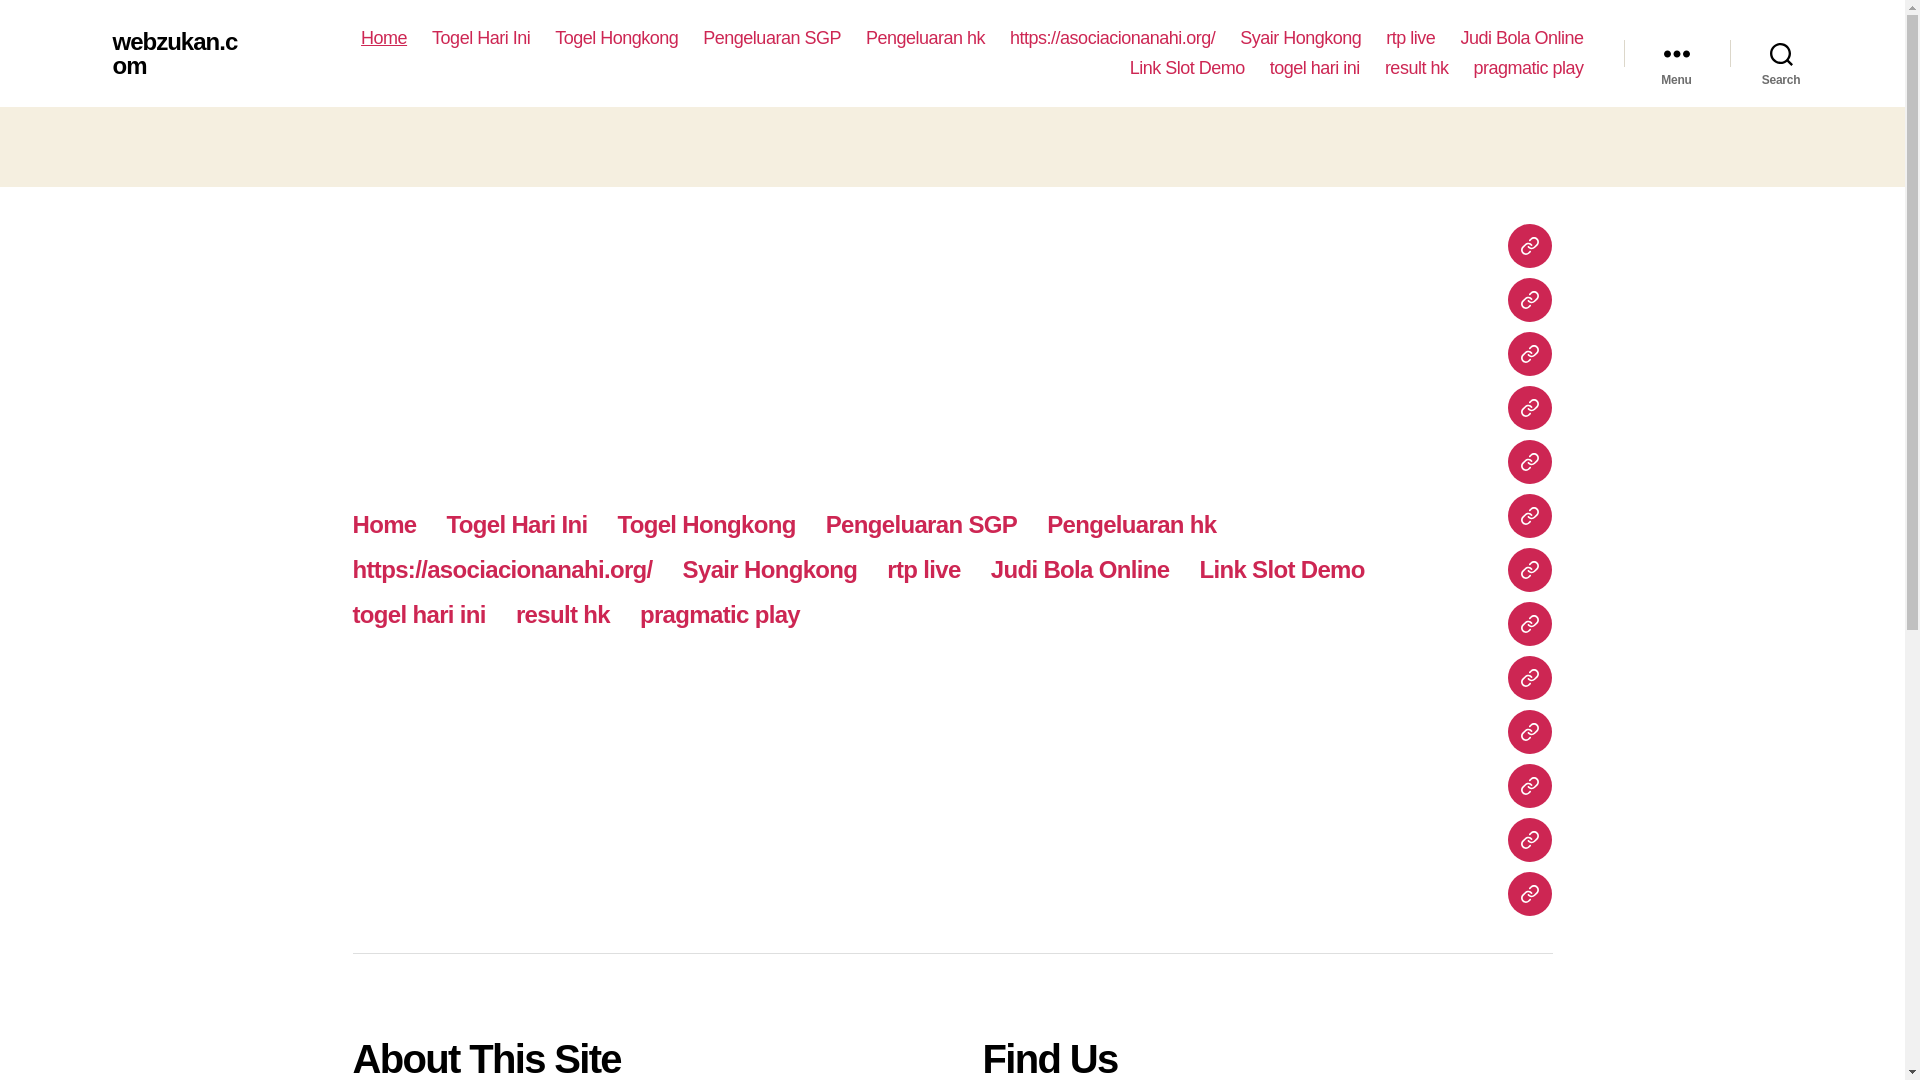 Image resolution: width=1920 pixels, height=1080 pixels. I want to click on Search, so click(1781, 54).